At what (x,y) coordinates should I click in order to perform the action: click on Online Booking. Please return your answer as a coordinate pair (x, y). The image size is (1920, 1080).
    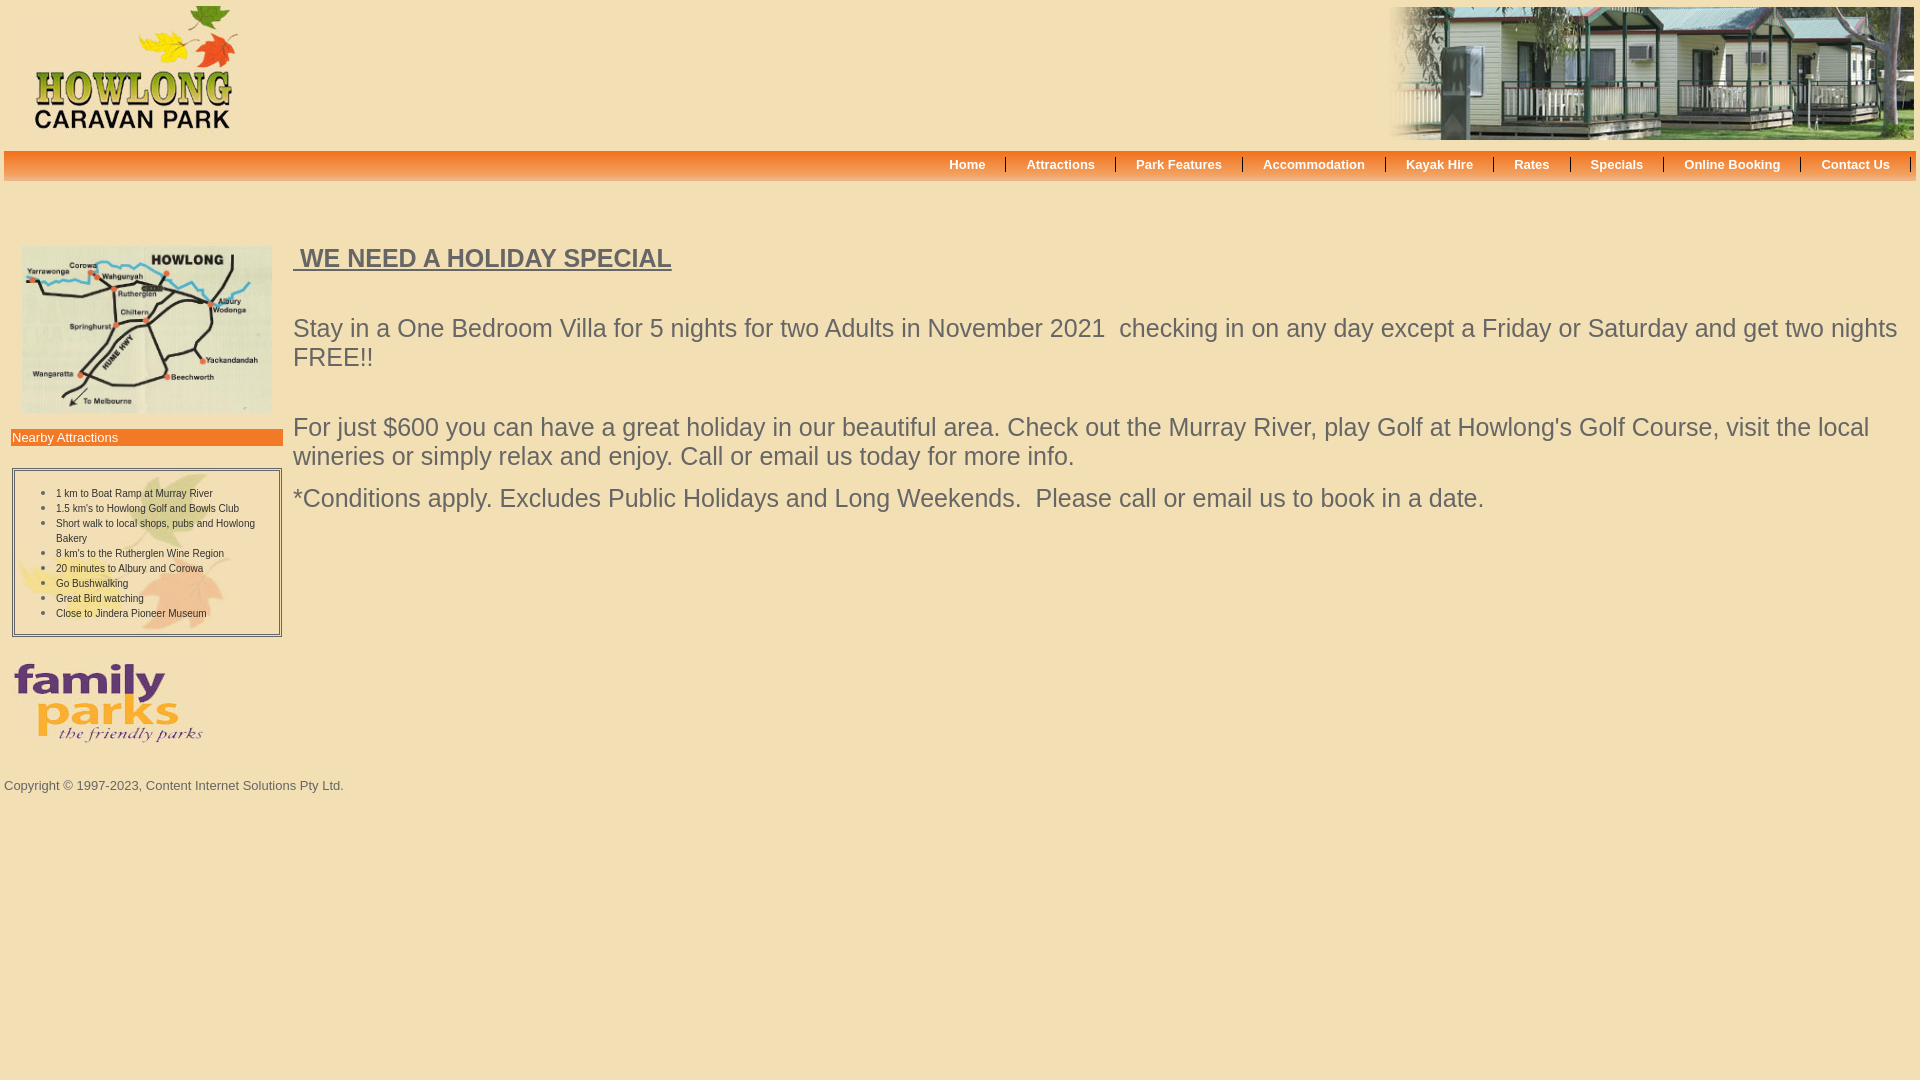
    Looking at the image, I should click on (1732, 164).